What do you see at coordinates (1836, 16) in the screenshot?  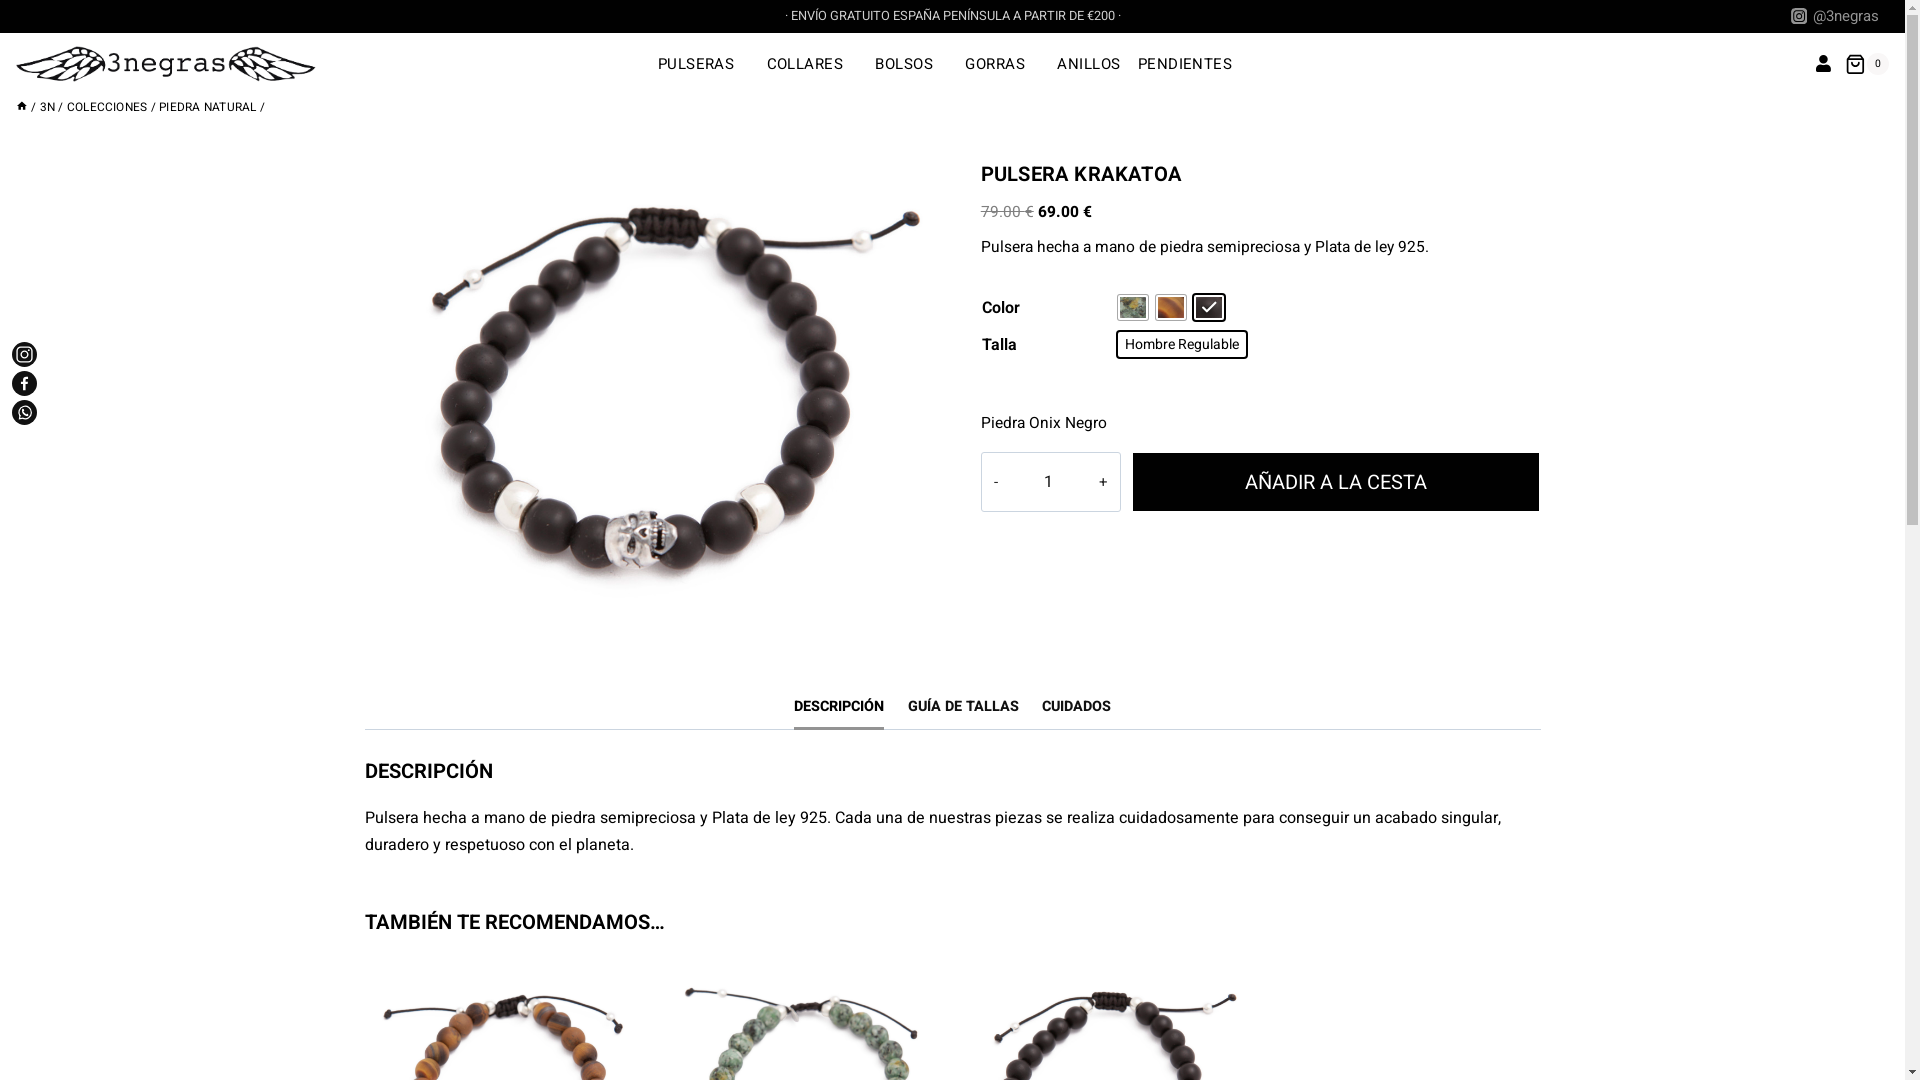 I see `@3negras` at bounding box center [1836, 16].